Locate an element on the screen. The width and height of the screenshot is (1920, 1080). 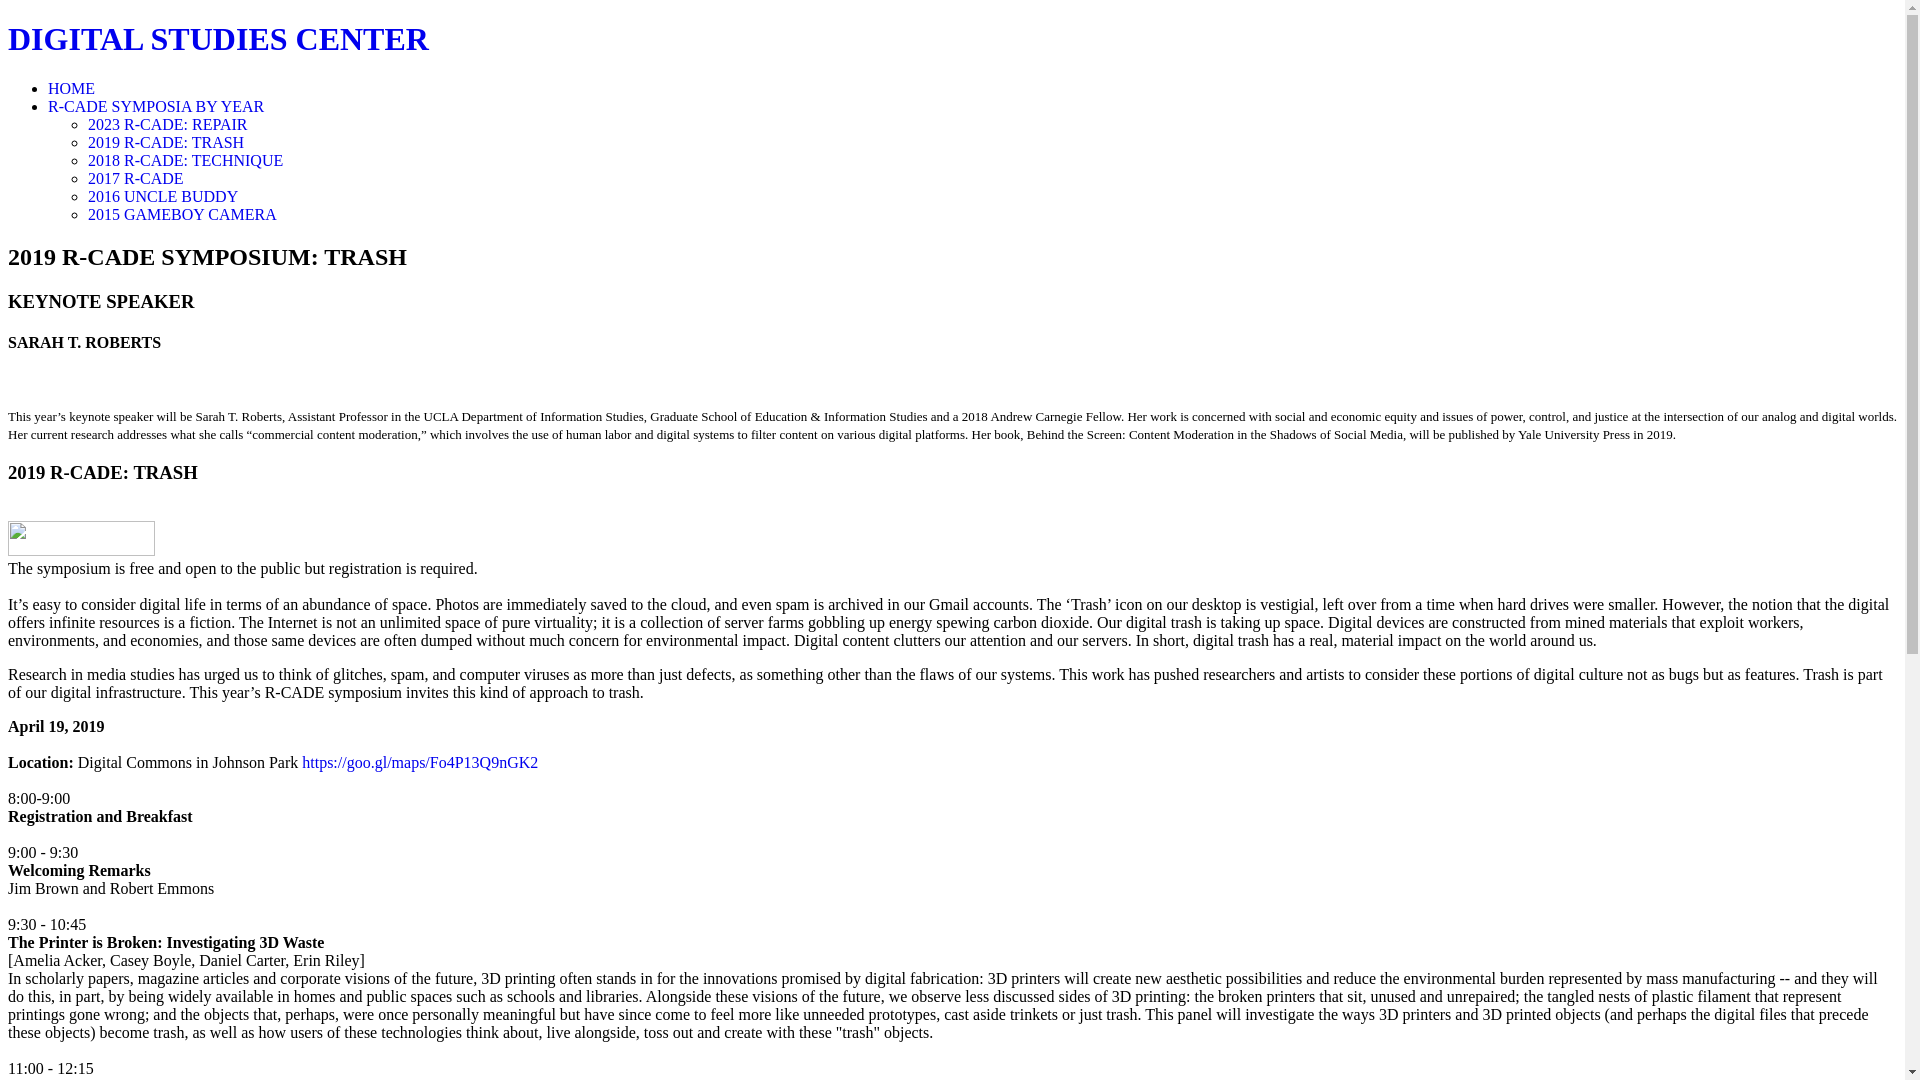
2019 R-CADE: TRASH is located at coordinates (166, 142).